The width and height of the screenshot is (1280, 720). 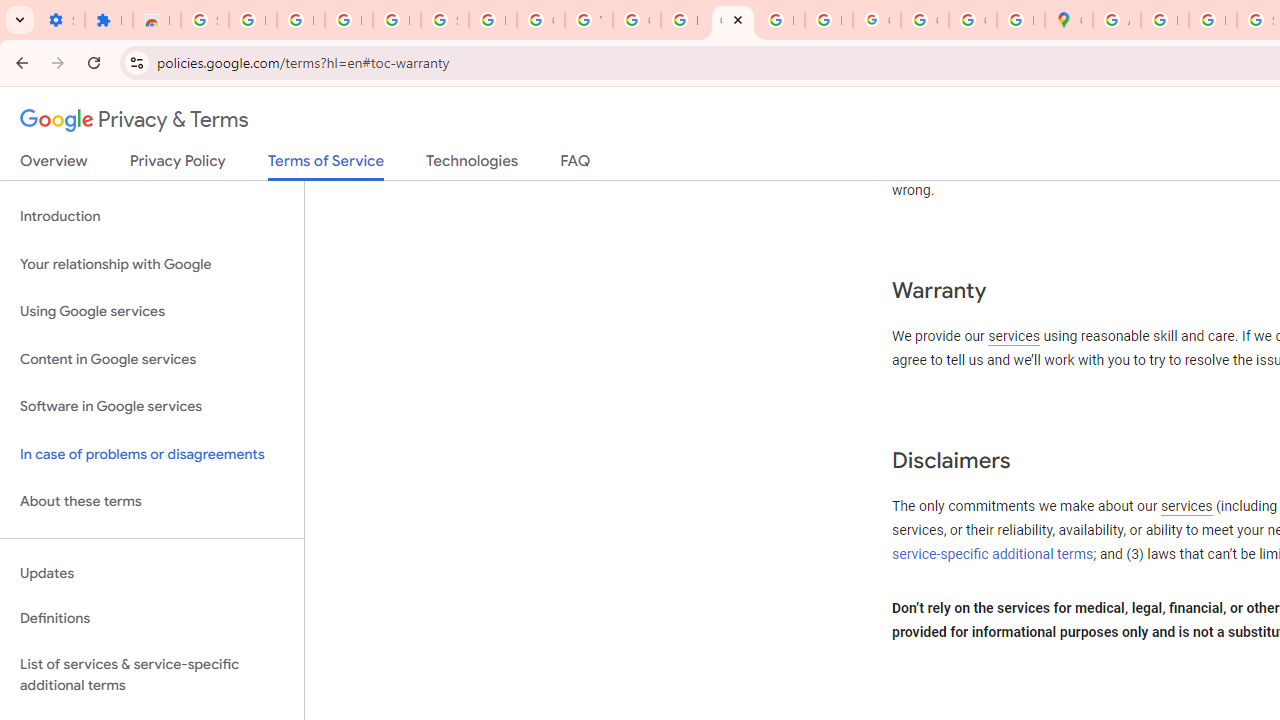 What do you see at coordinates (204, 20) in the screenshot?
I see `Sign in - Google Accounts` at bounding box center [204, 20].